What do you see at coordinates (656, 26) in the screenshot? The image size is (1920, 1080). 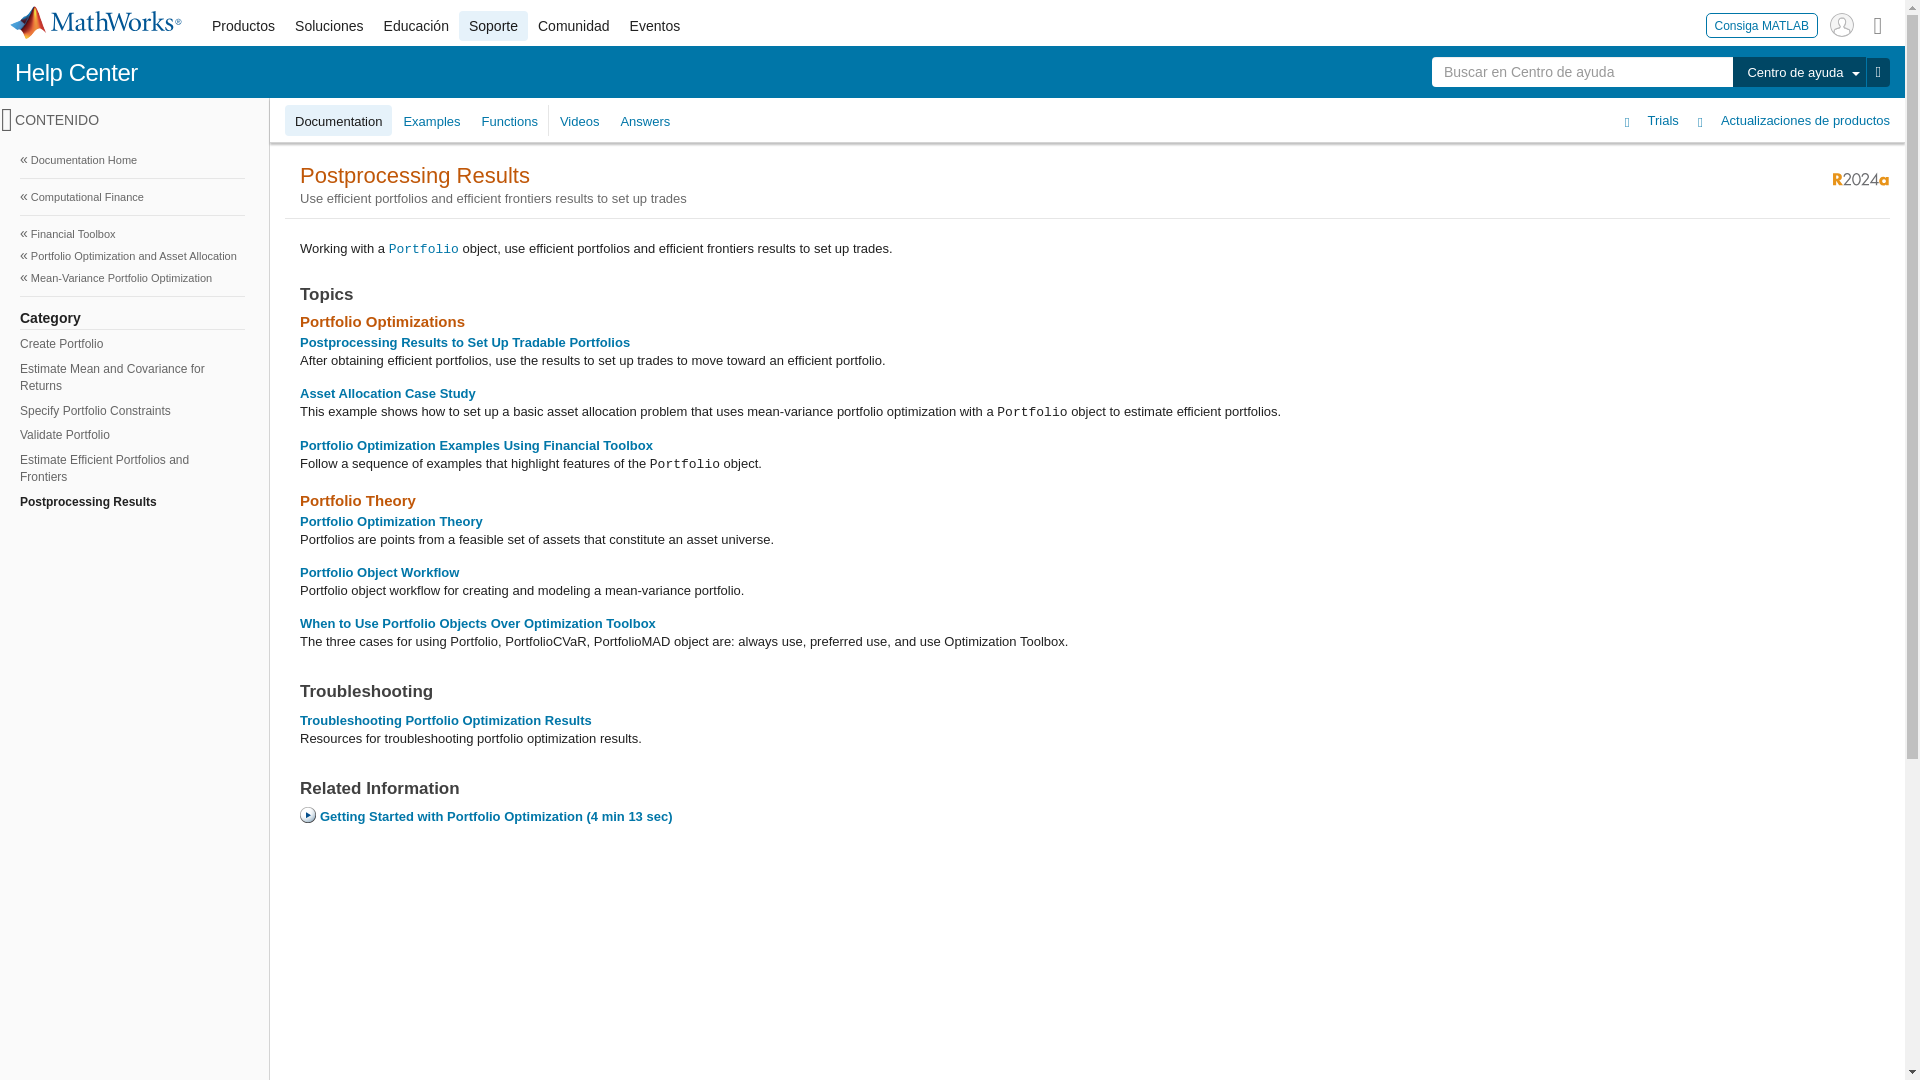 I see `Eventos` at bounding box center [656, 26].